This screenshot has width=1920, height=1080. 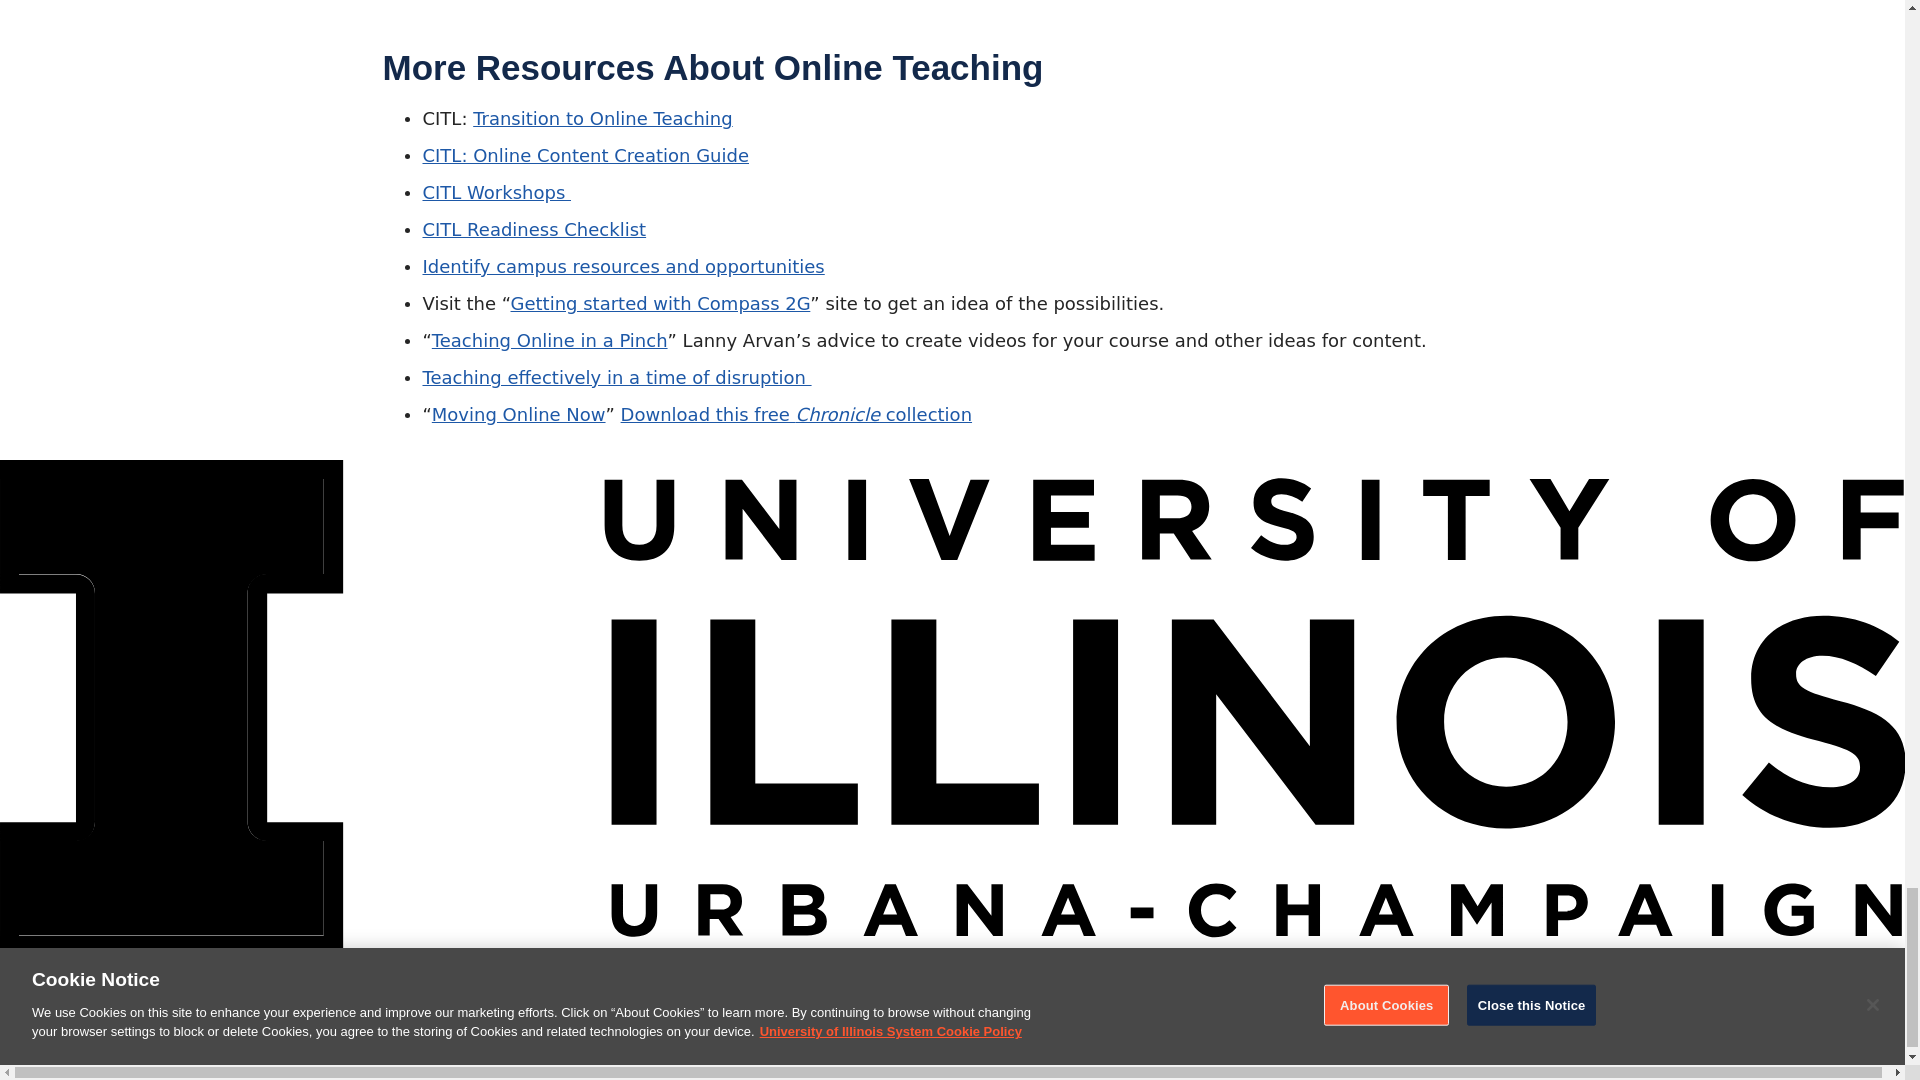 I want to click on Privacy Policy, so click(x=230, y=1048).